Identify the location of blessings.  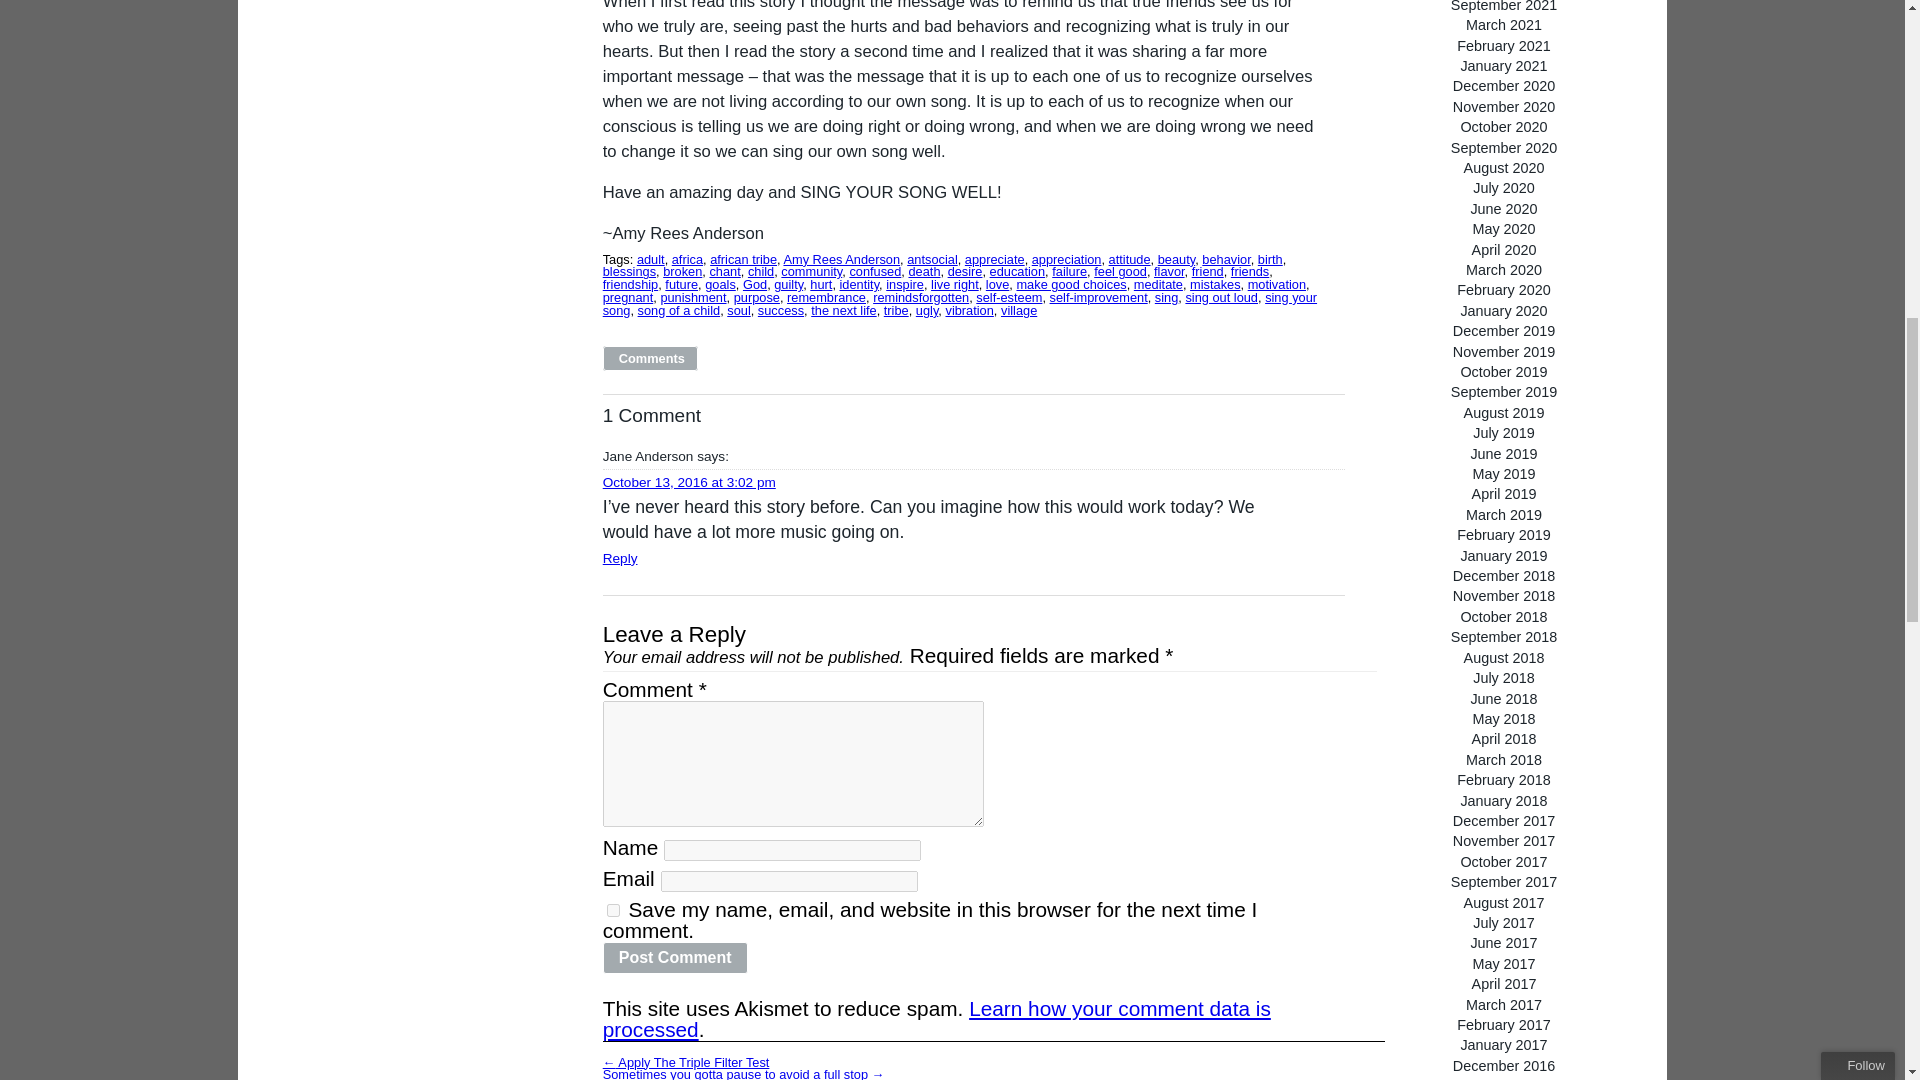
(629, 270).